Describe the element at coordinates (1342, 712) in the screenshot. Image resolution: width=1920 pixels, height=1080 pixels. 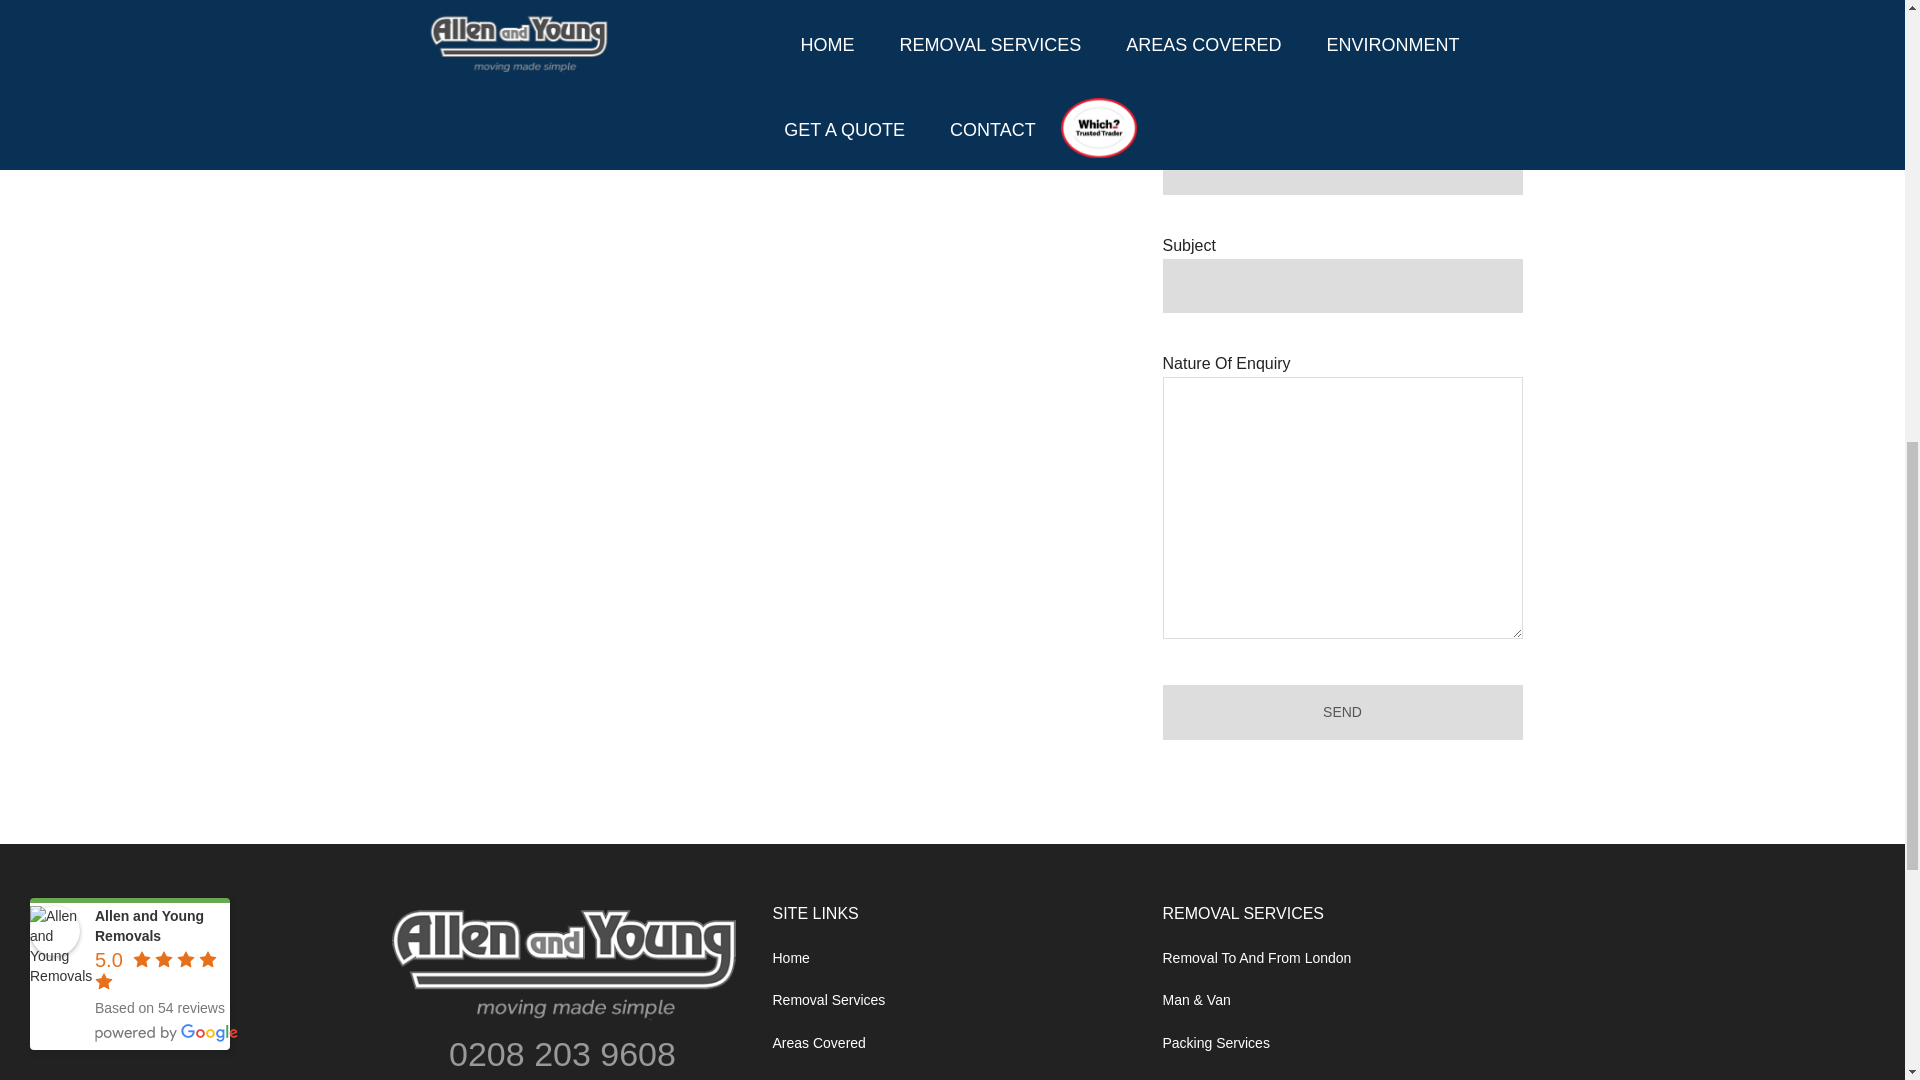
I see `Send` at that location.